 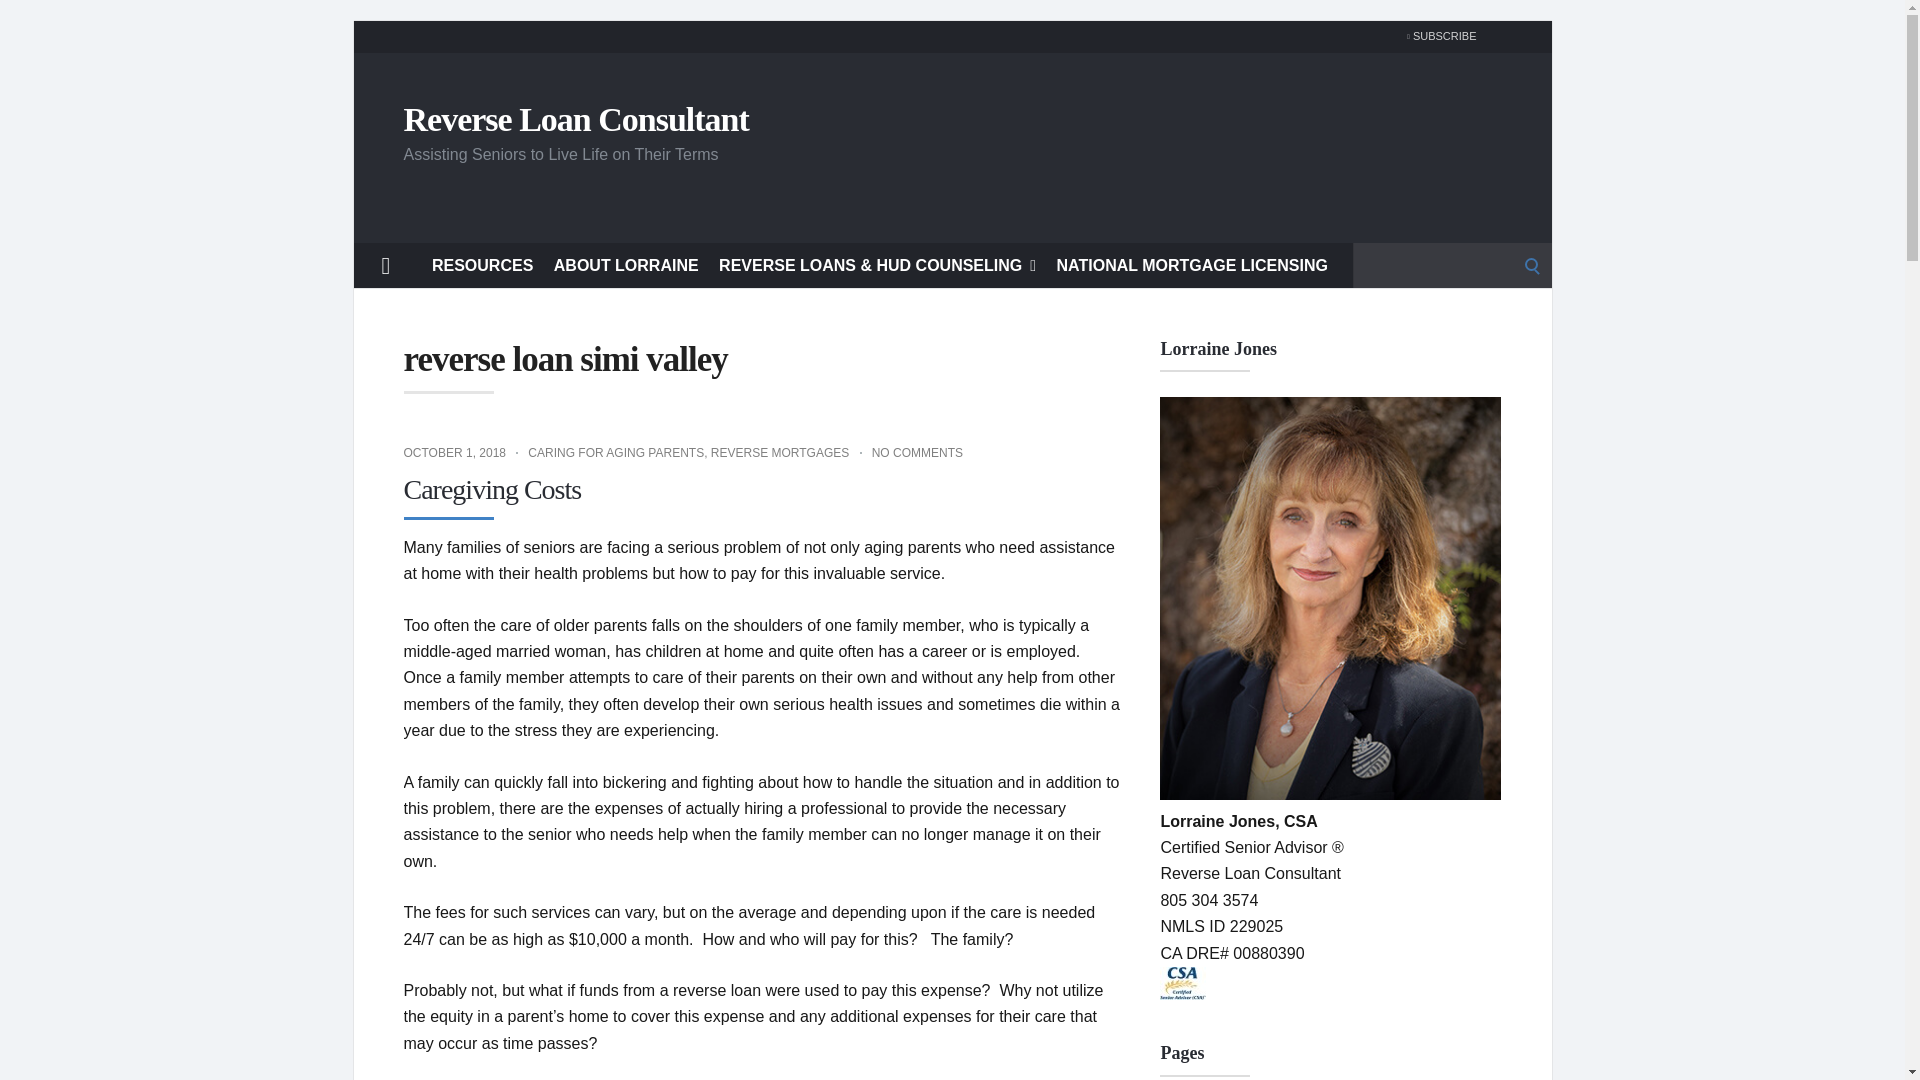 I want to click on NO COMMENTS, so click(x=917, y=453).